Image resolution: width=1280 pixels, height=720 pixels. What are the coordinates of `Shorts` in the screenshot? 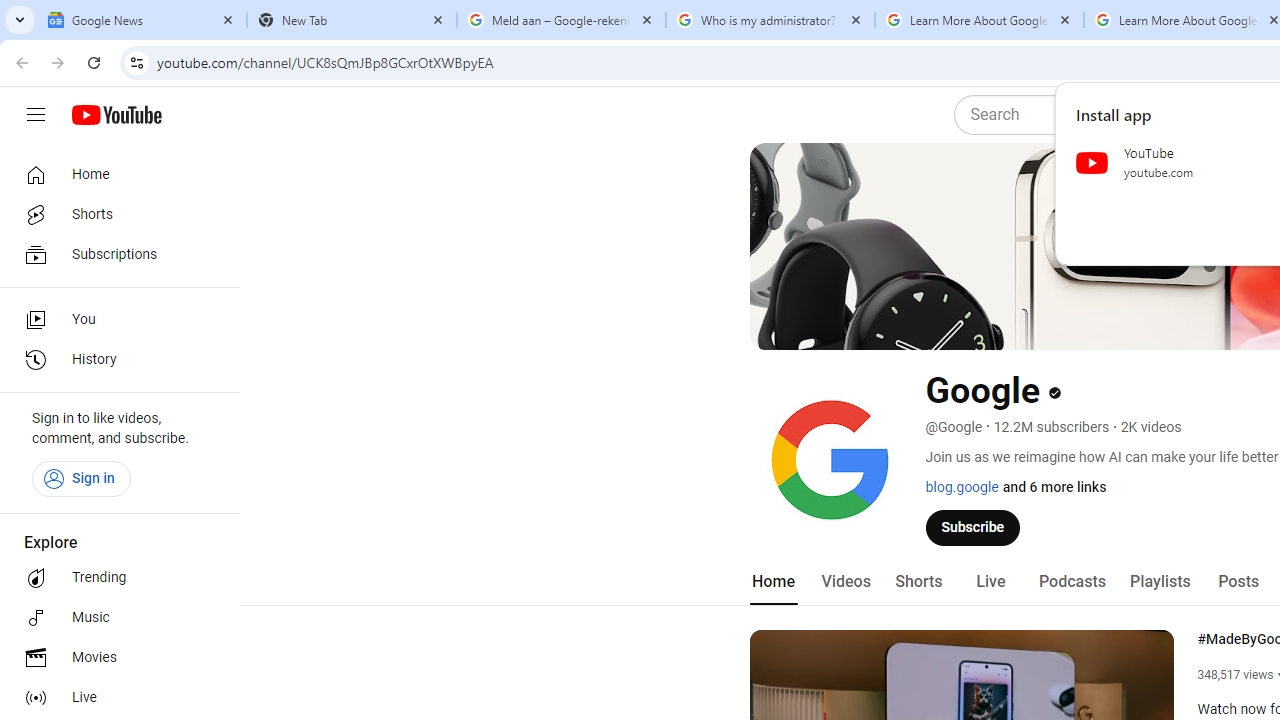 It's located at (918, 582).